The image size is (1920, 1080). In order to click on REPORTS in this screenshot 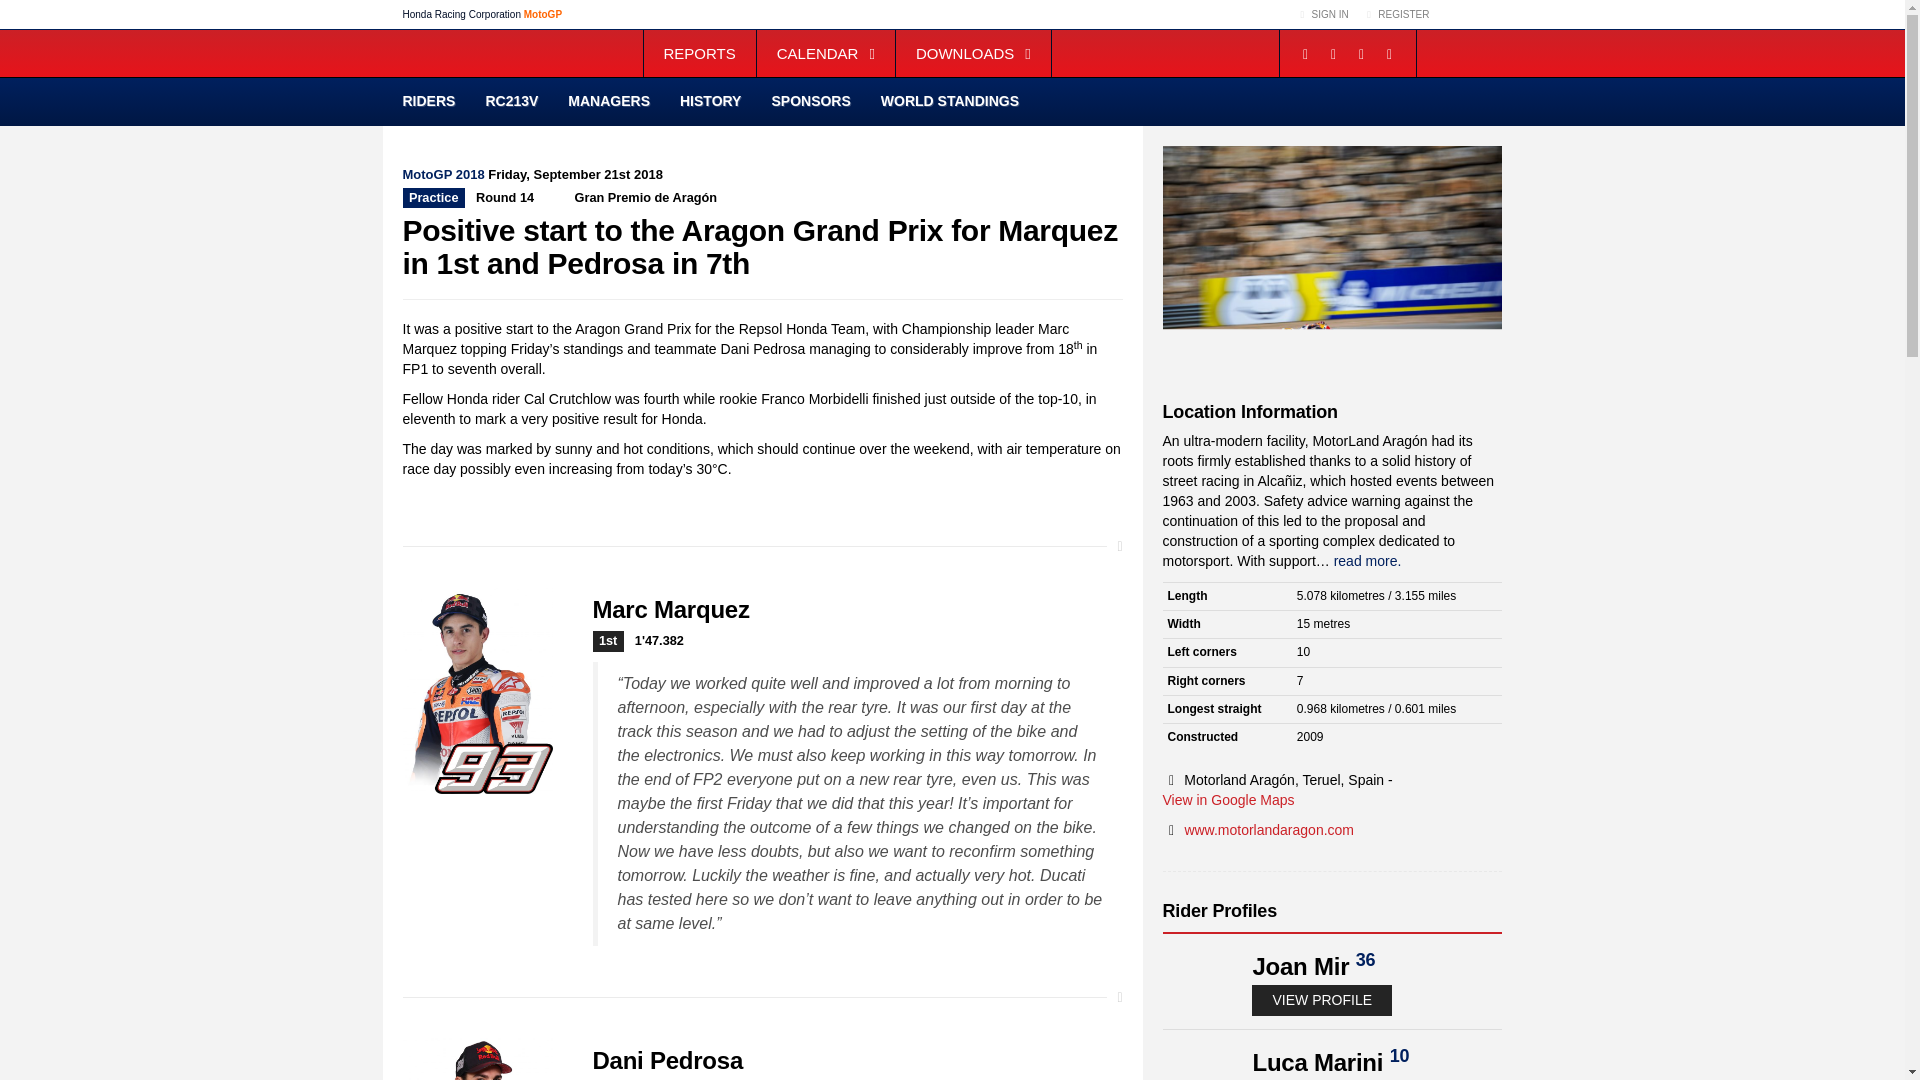, I will do `click(700, 53)`.